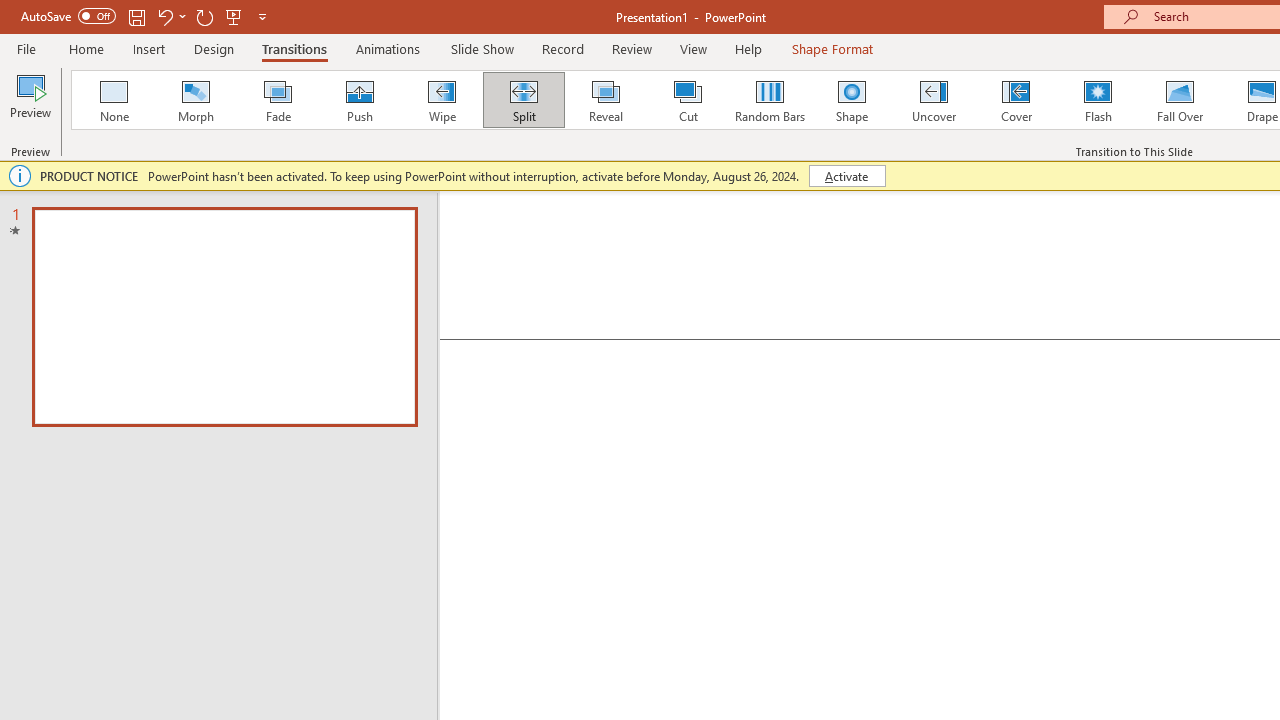  I want to click on Morph, so click(195, 100).